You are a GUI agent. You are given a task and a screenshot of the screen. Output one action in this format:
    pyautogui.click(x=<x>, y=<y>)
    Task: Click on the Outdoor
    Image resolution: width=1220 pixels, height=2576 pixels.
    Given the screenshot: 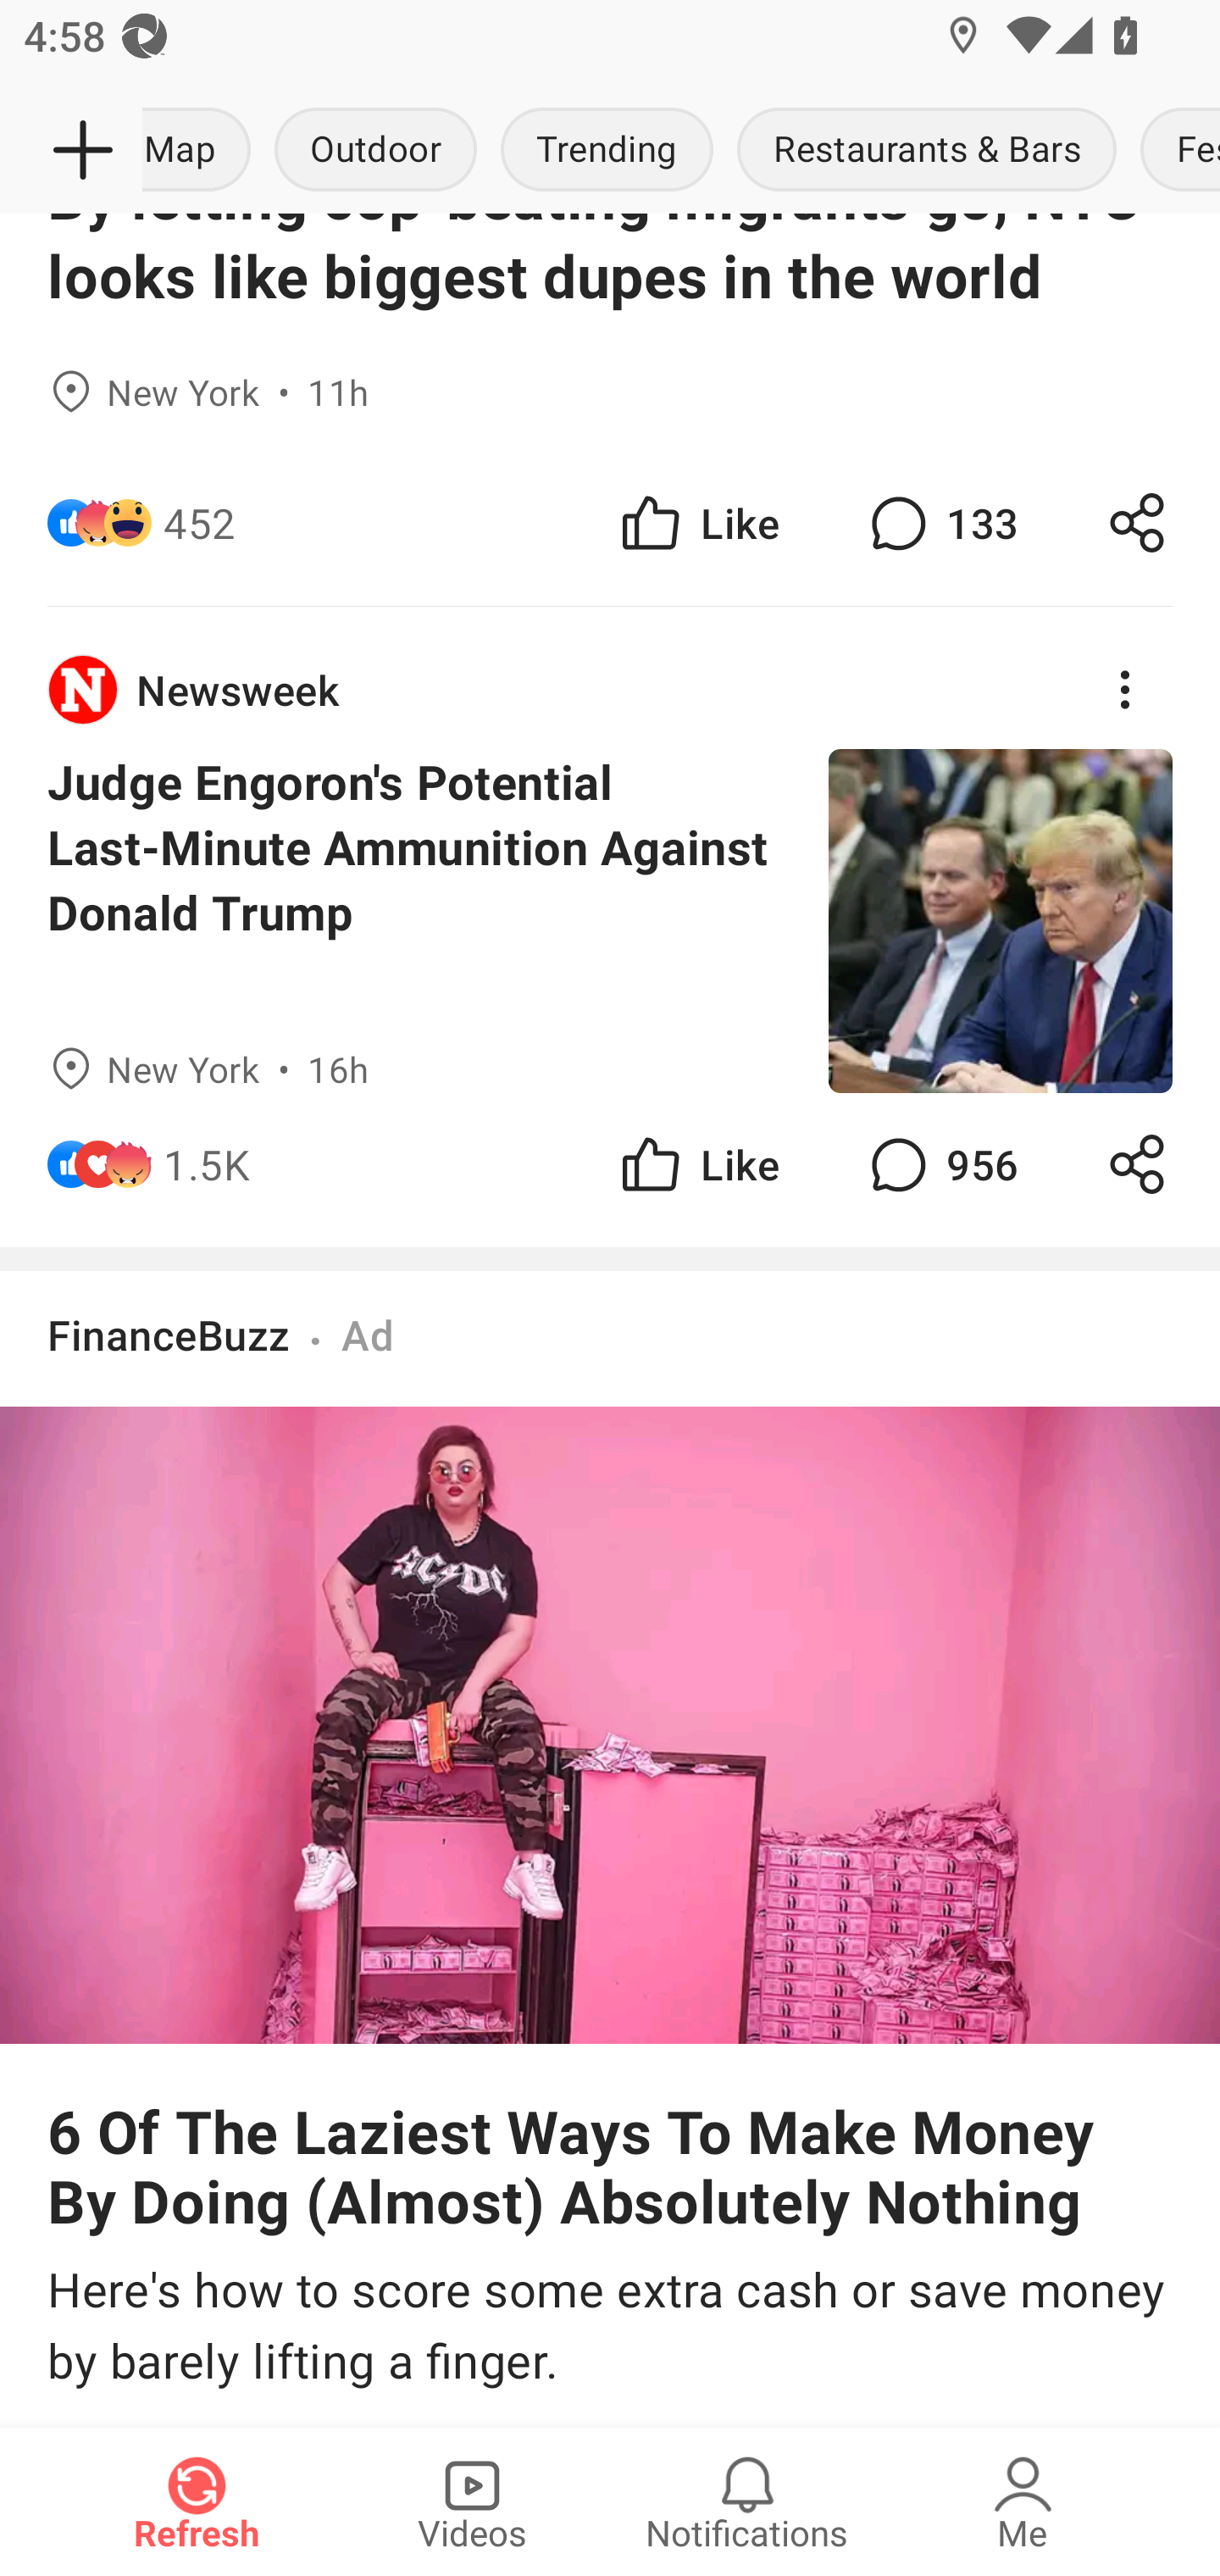 What is the action you would take?
    pyautogui.click(x=375, y=151)
    